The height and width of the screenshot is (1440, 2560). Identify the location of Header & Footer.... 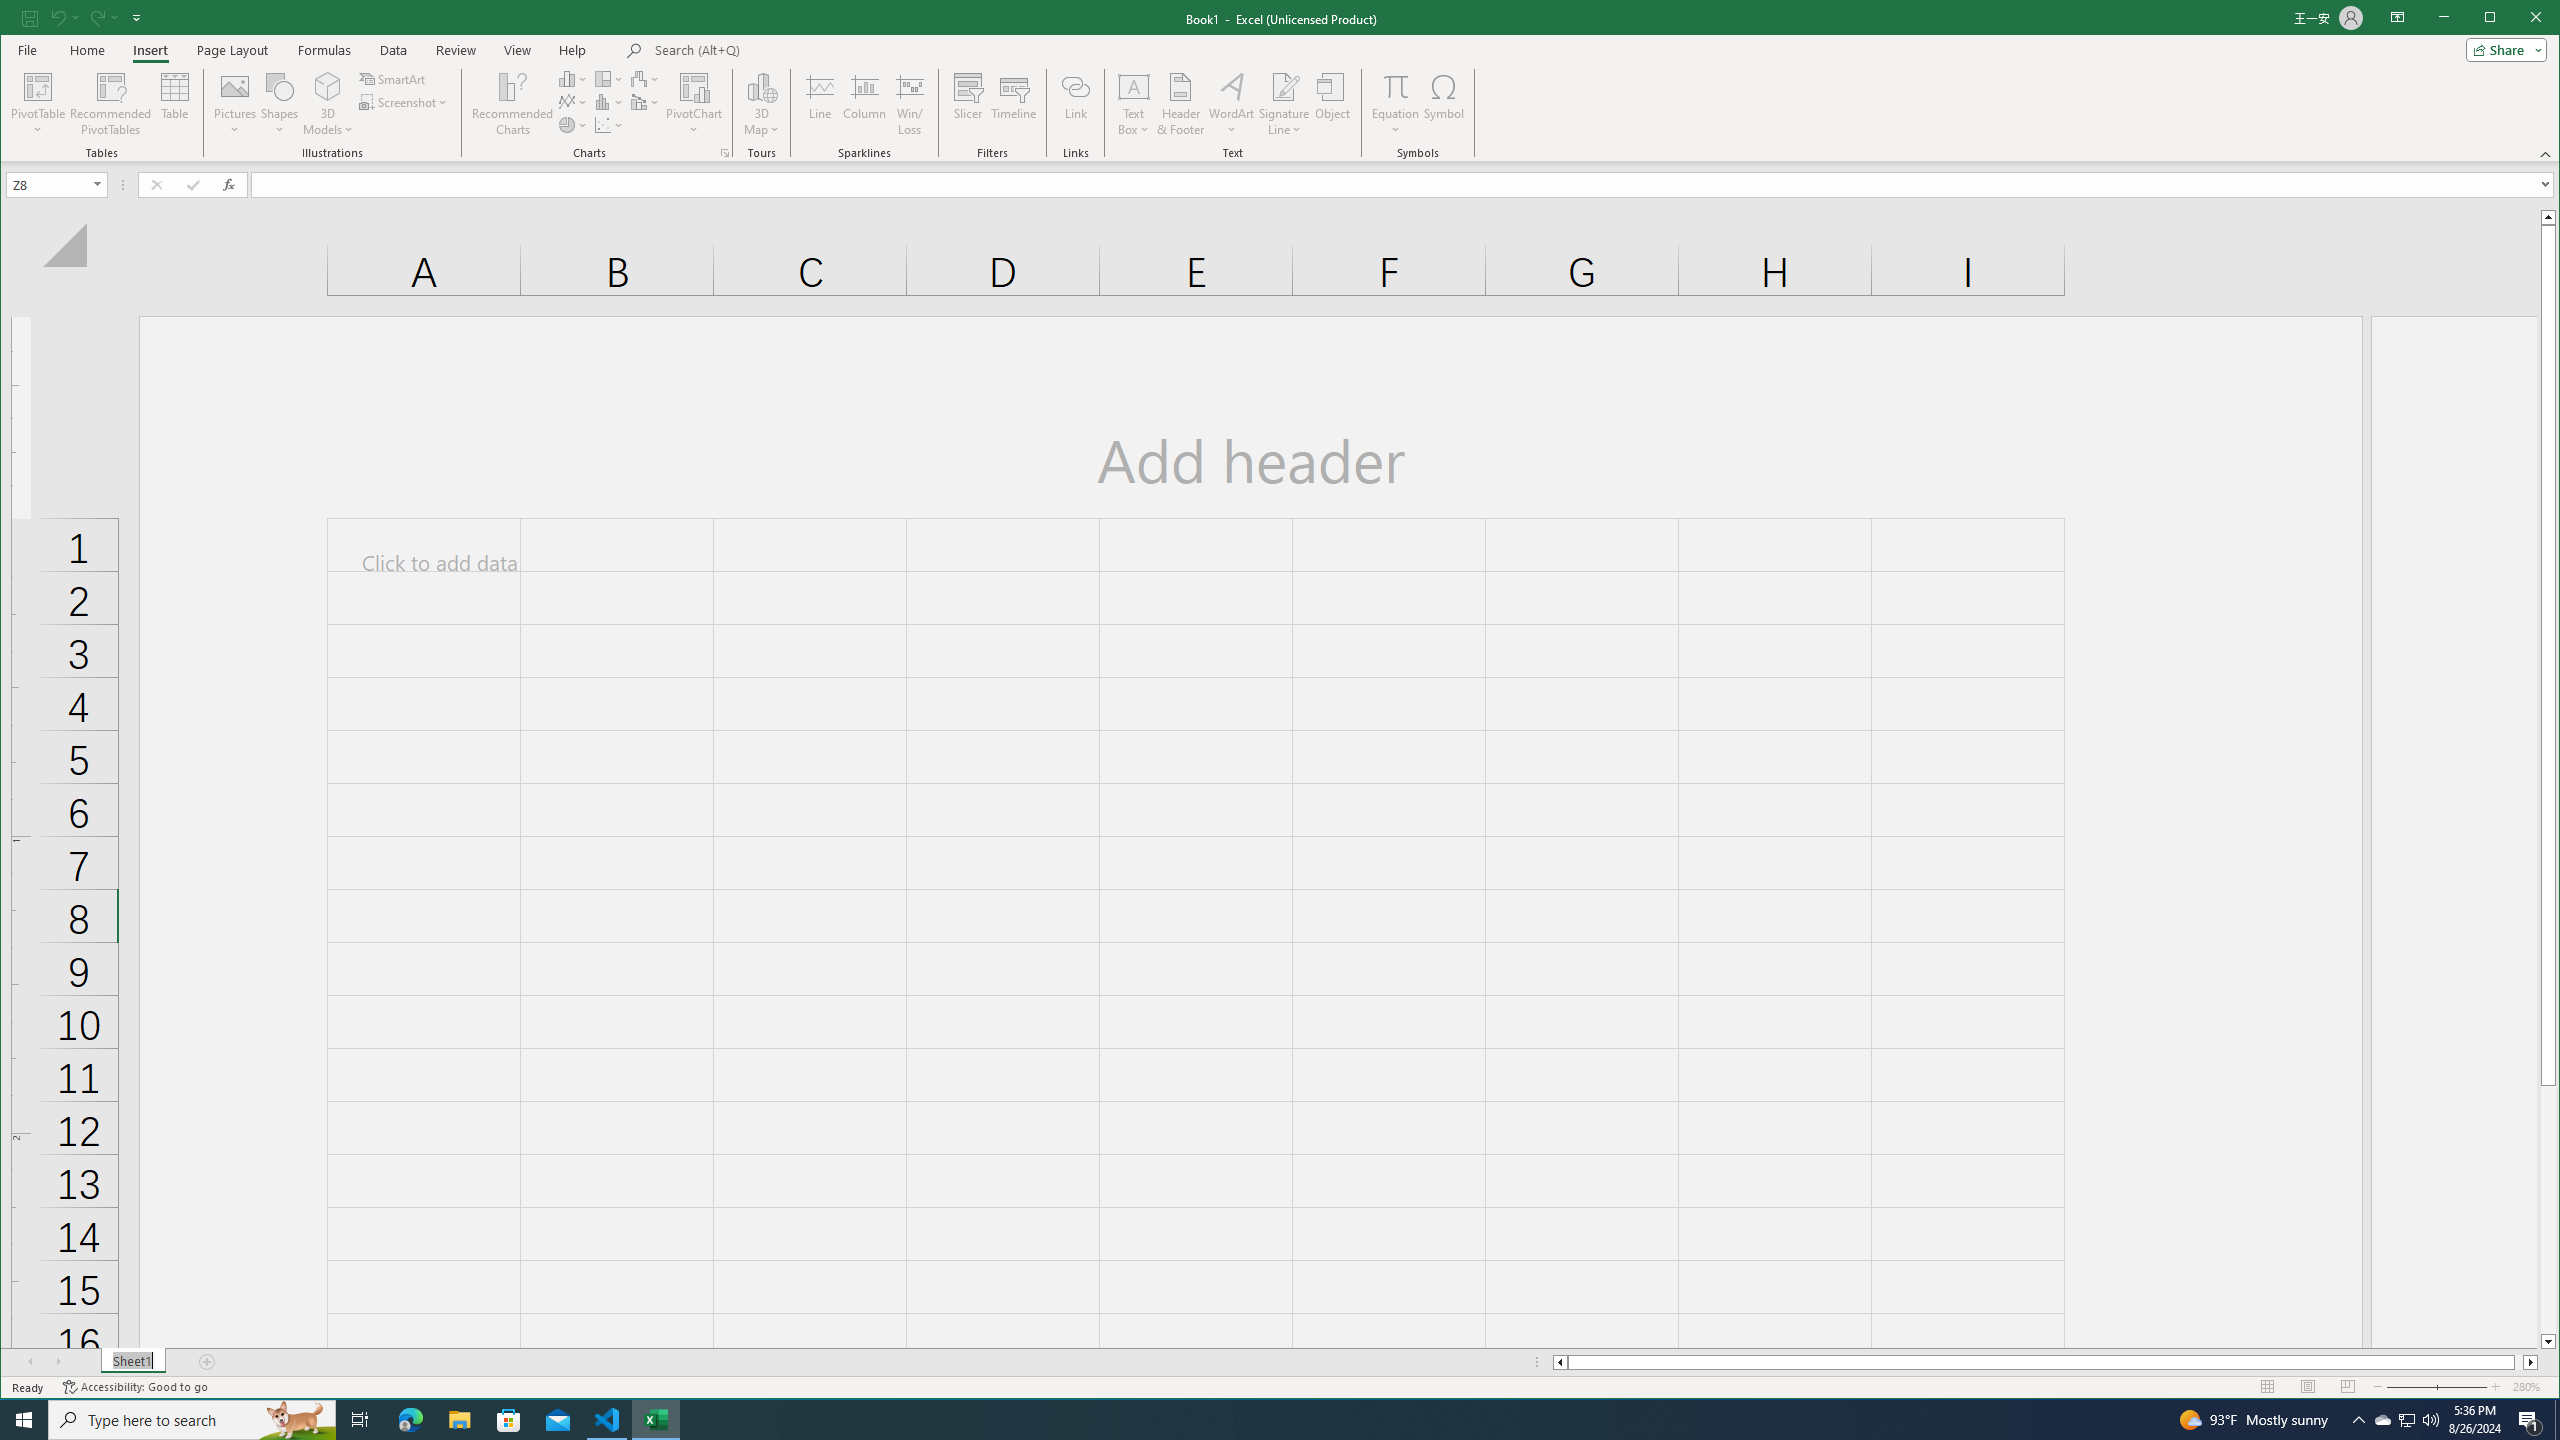
(1180, 104).